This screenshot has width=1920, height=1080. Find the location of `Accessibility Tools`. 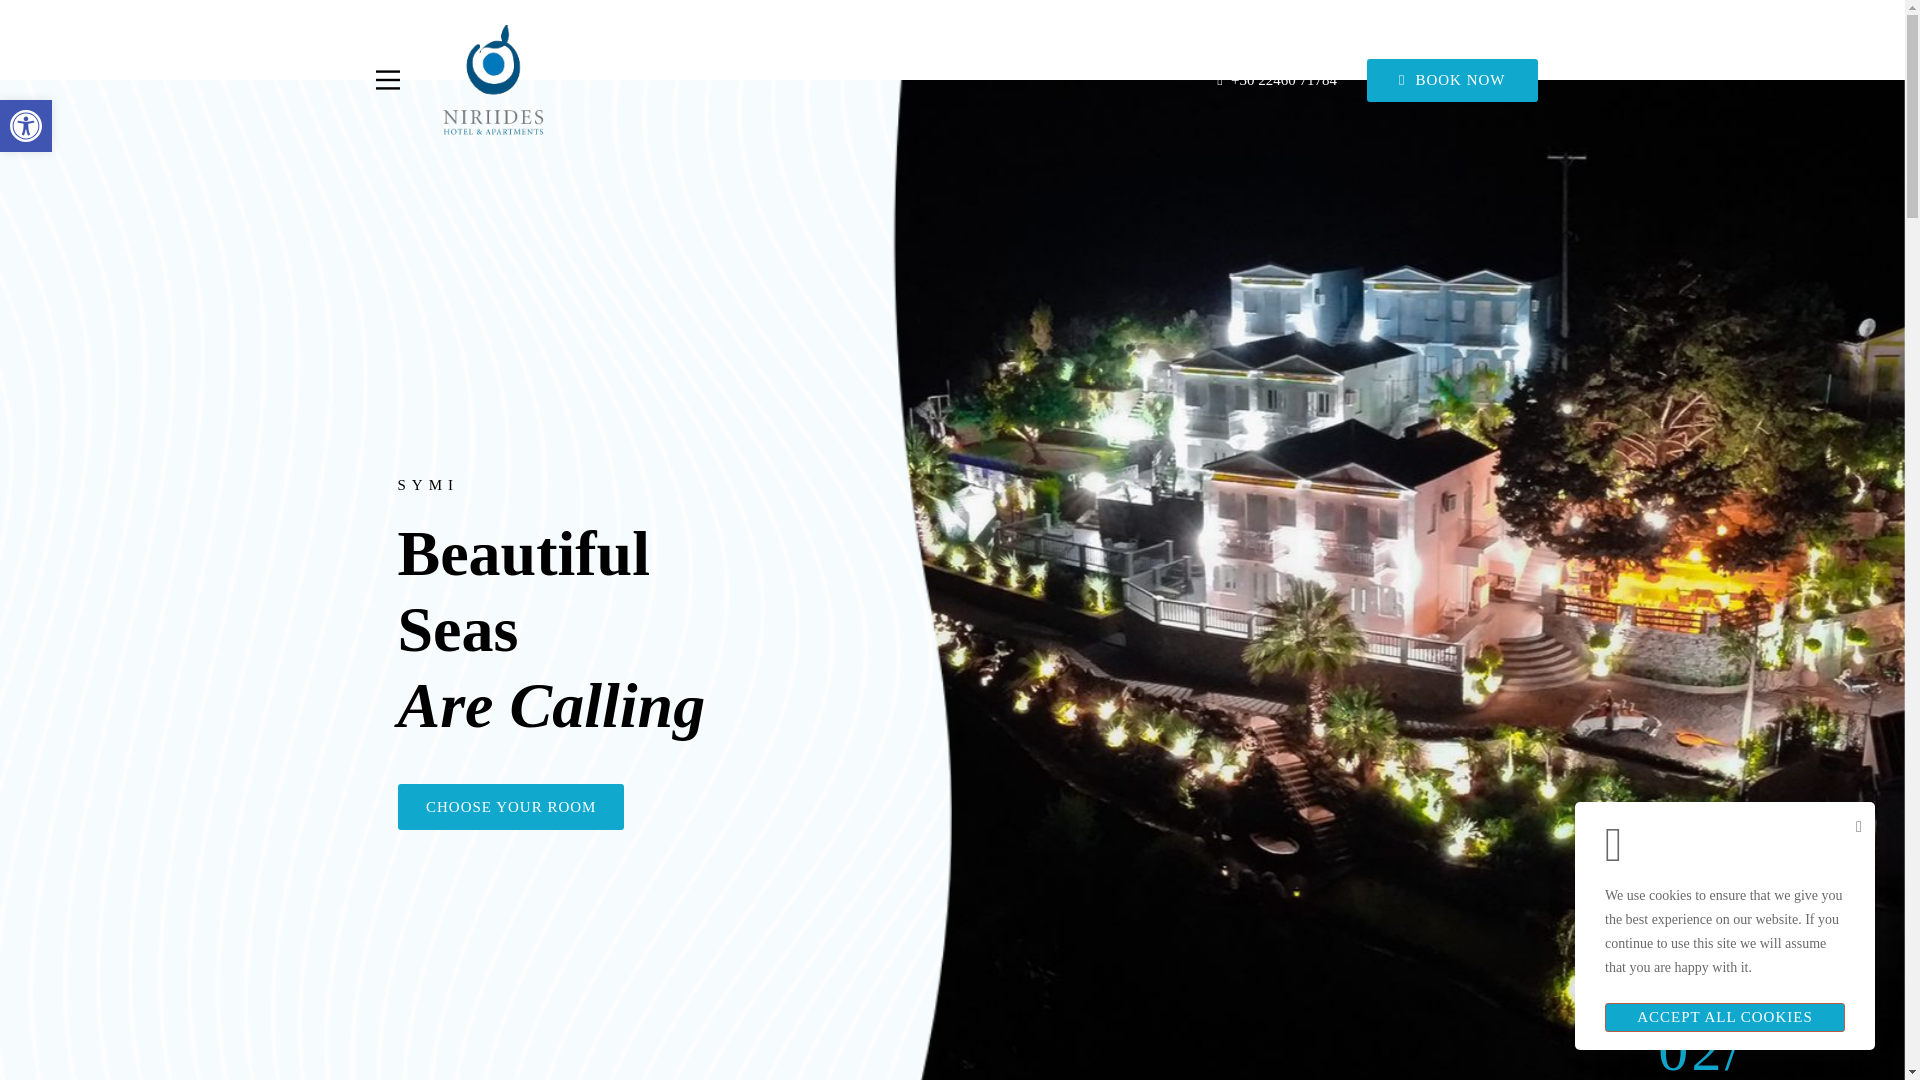

Accessibility Tools is located at coordinates (26, 126).